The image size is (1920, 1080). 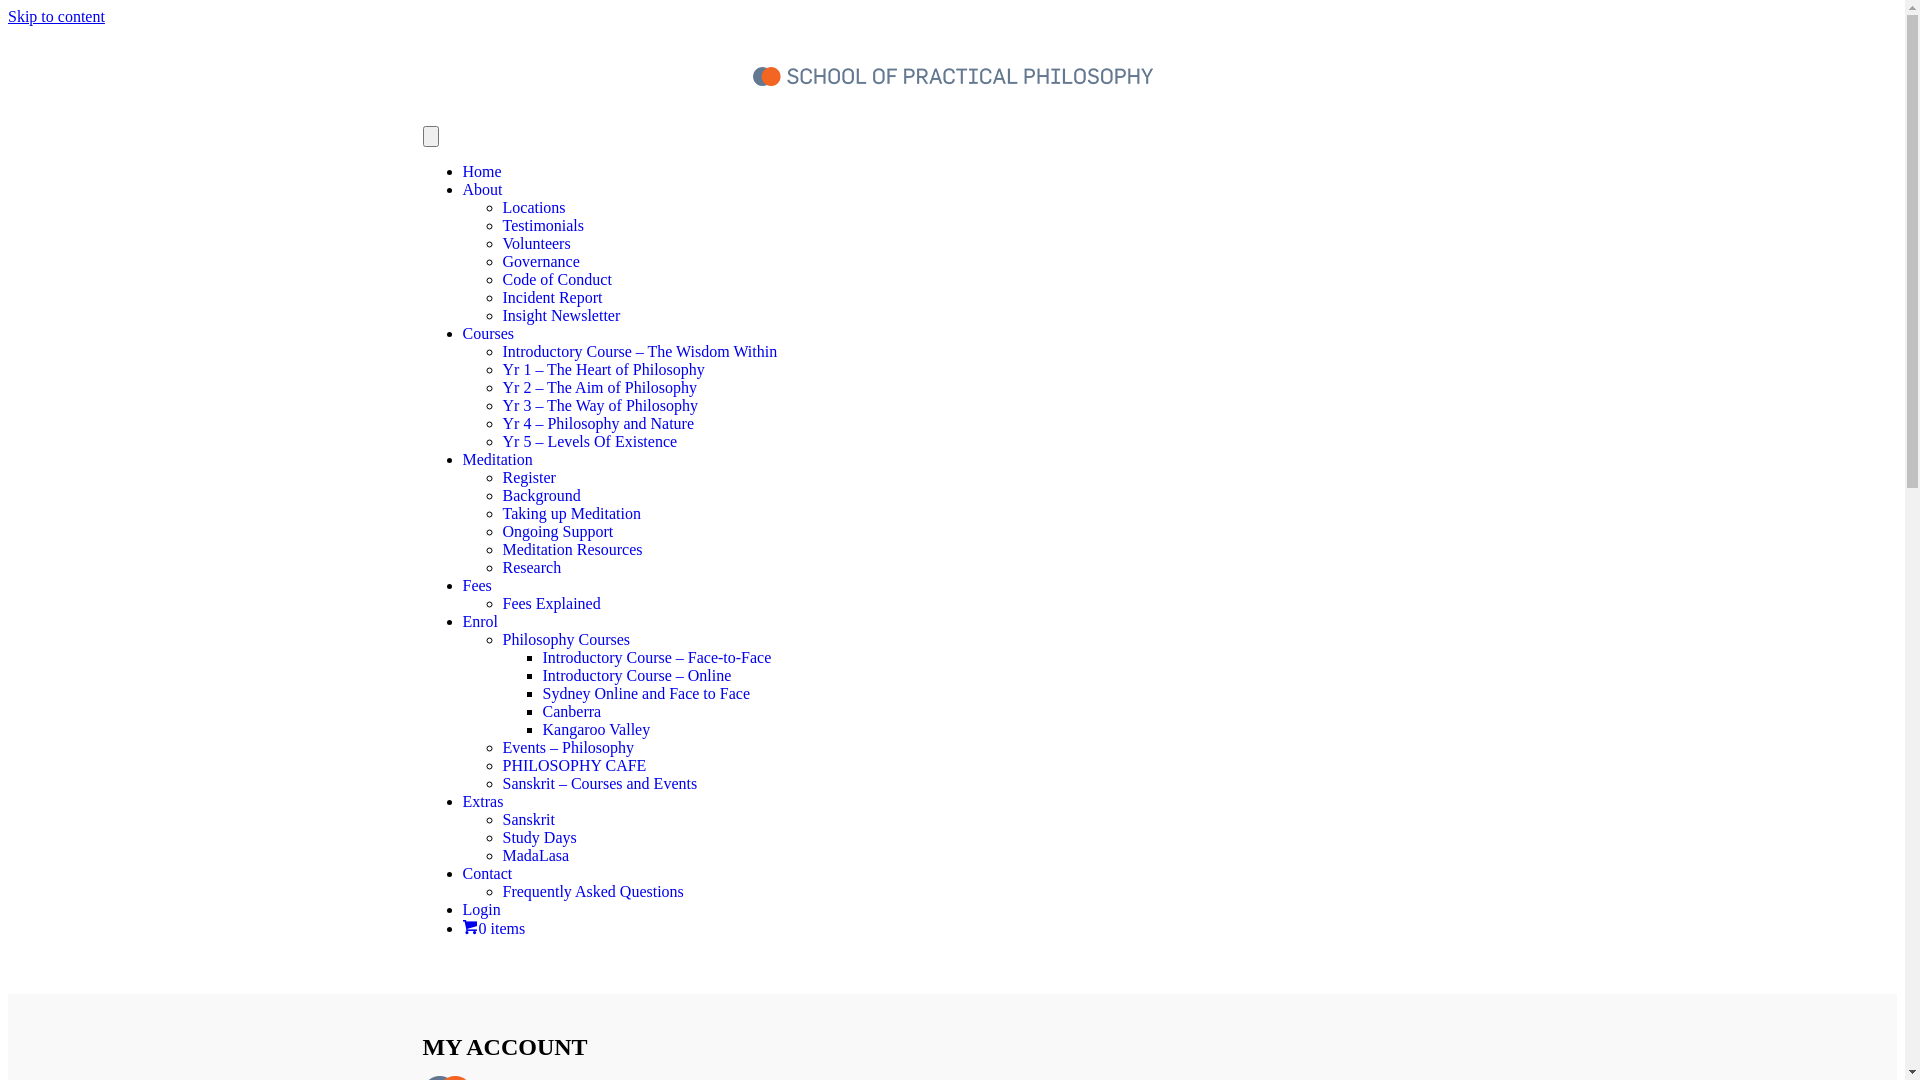 What do you see at coordinates (556, 280) in the screenshot?
I see `Code of Conduct` at bounding box center [556, 280].